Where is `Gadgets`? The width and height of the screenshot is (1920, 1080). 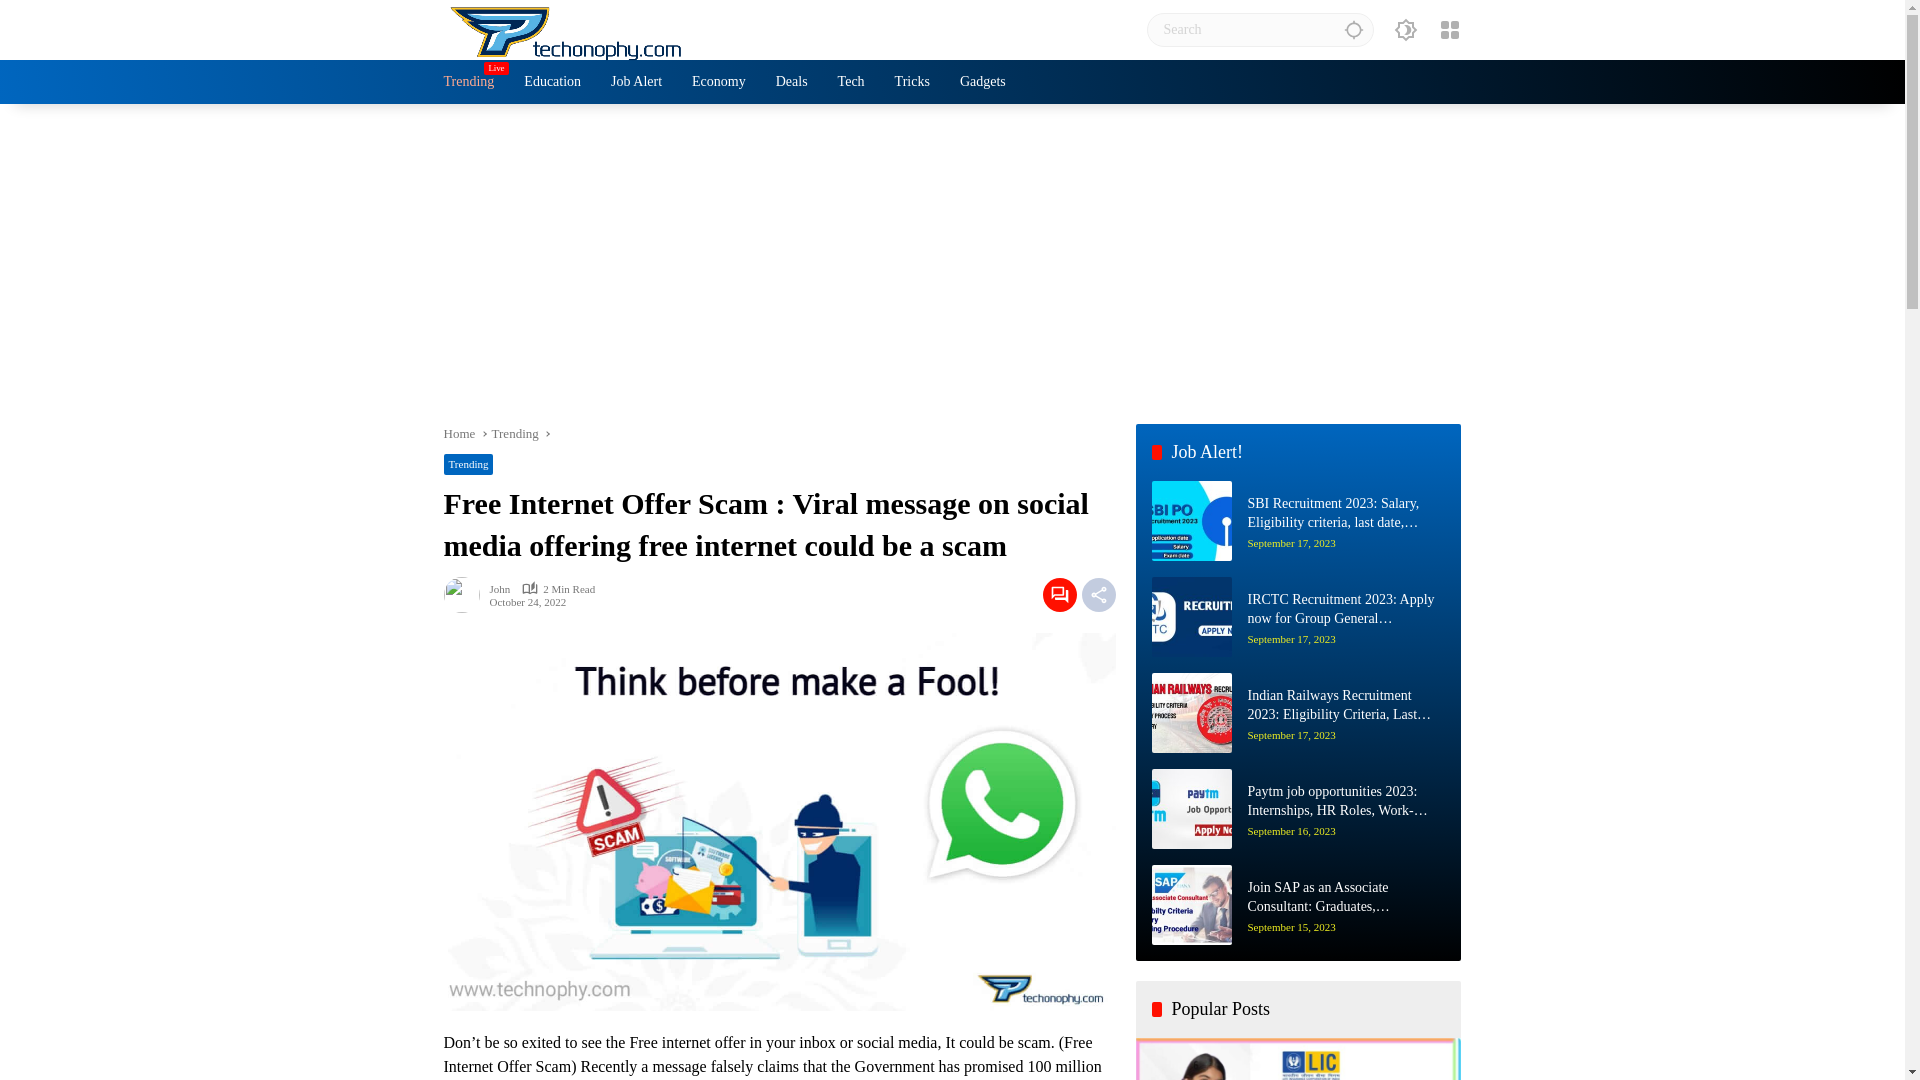
Gadgets is located at coordinates (983, 82).